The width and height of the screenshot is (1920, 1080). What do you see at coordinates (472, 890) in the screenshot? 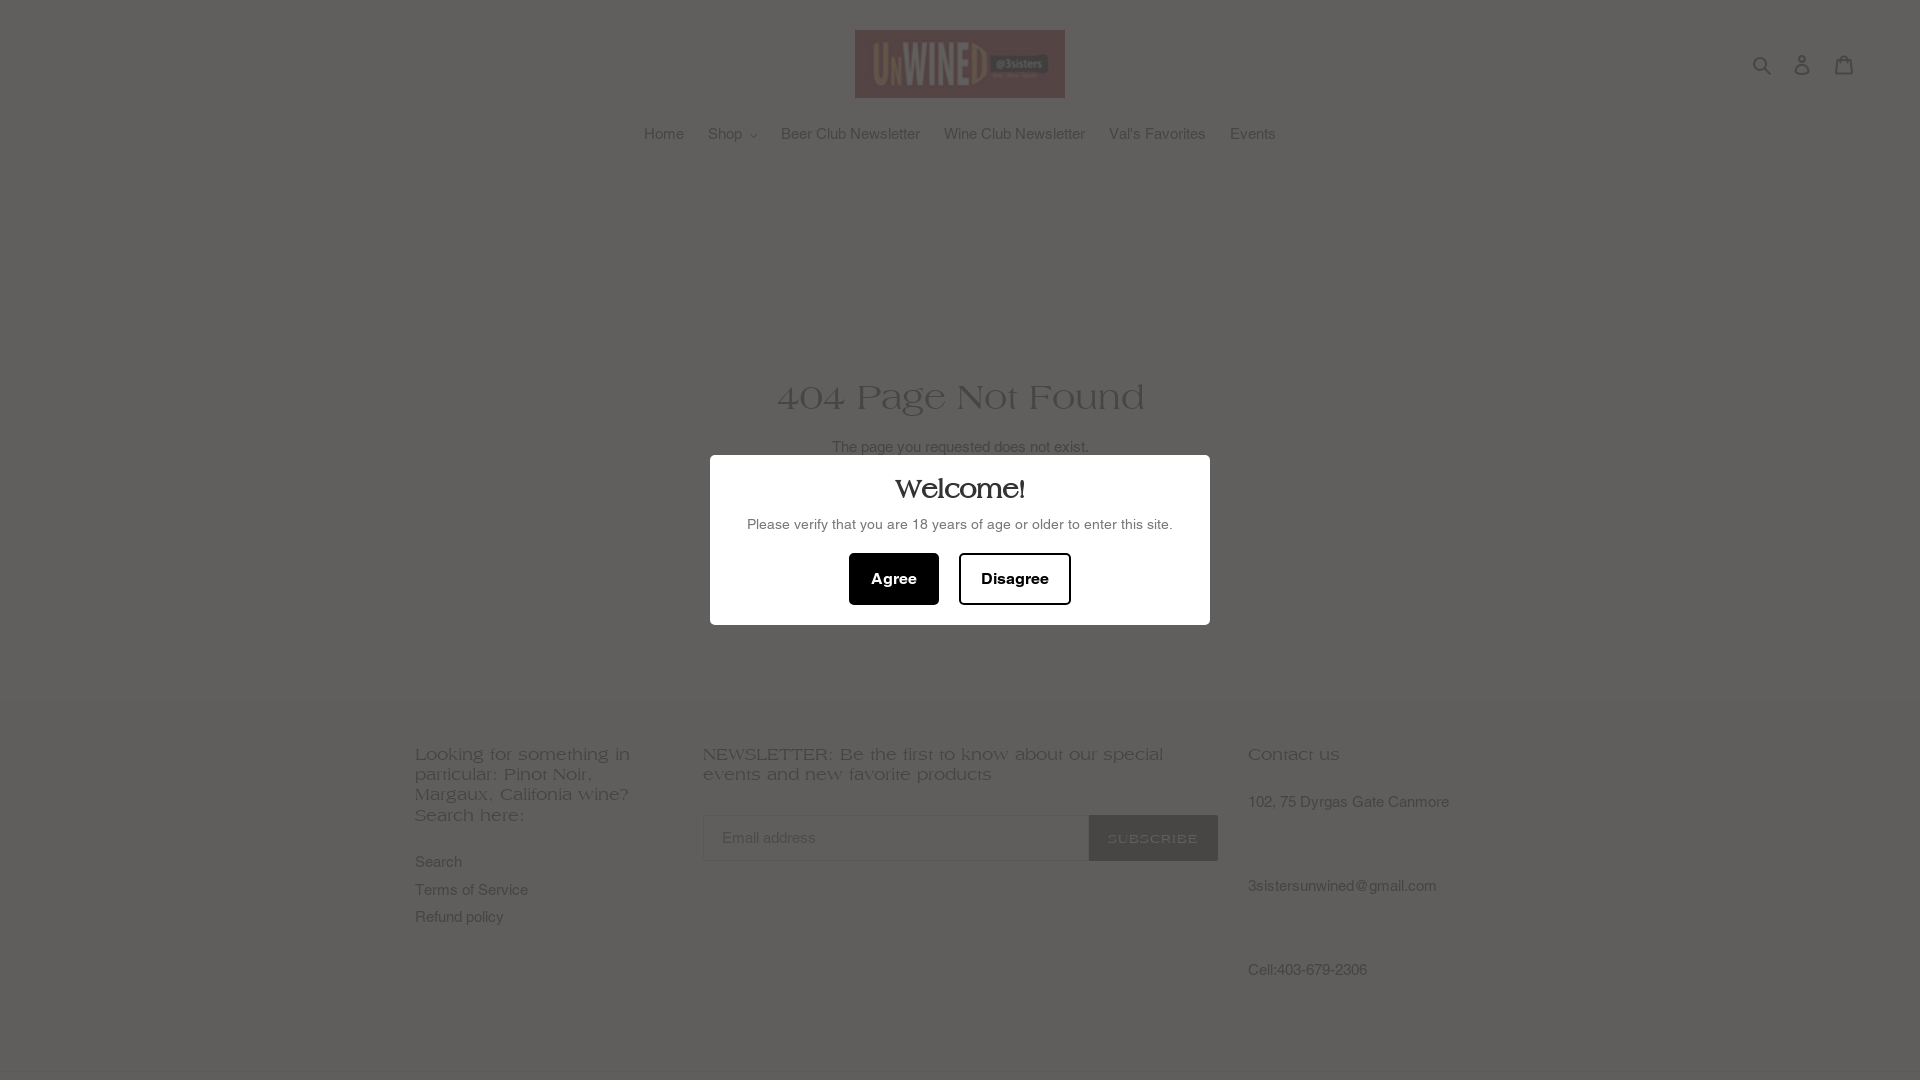
I see `Terms of Service` at bounding box center [472, 890].